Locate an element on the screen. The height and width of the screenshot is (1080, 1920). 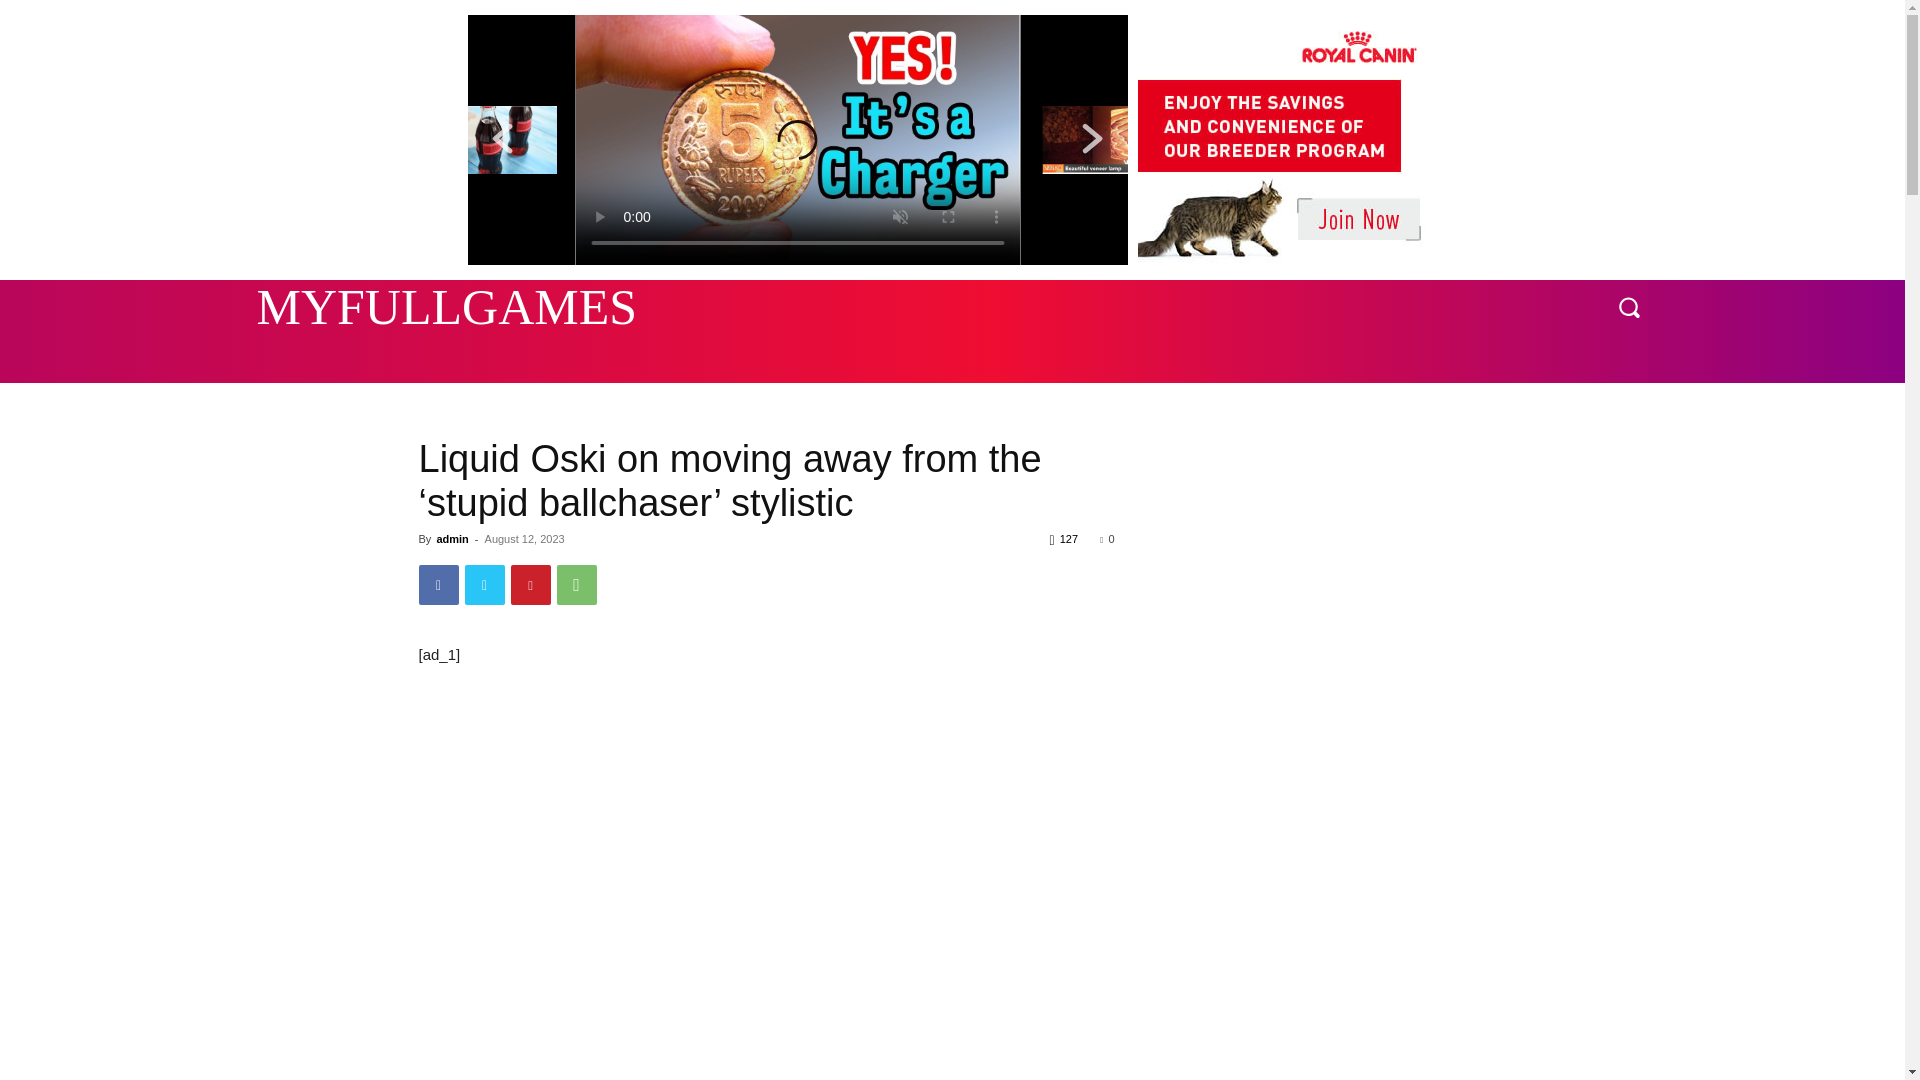
admin is located at coordinates (452, 539).